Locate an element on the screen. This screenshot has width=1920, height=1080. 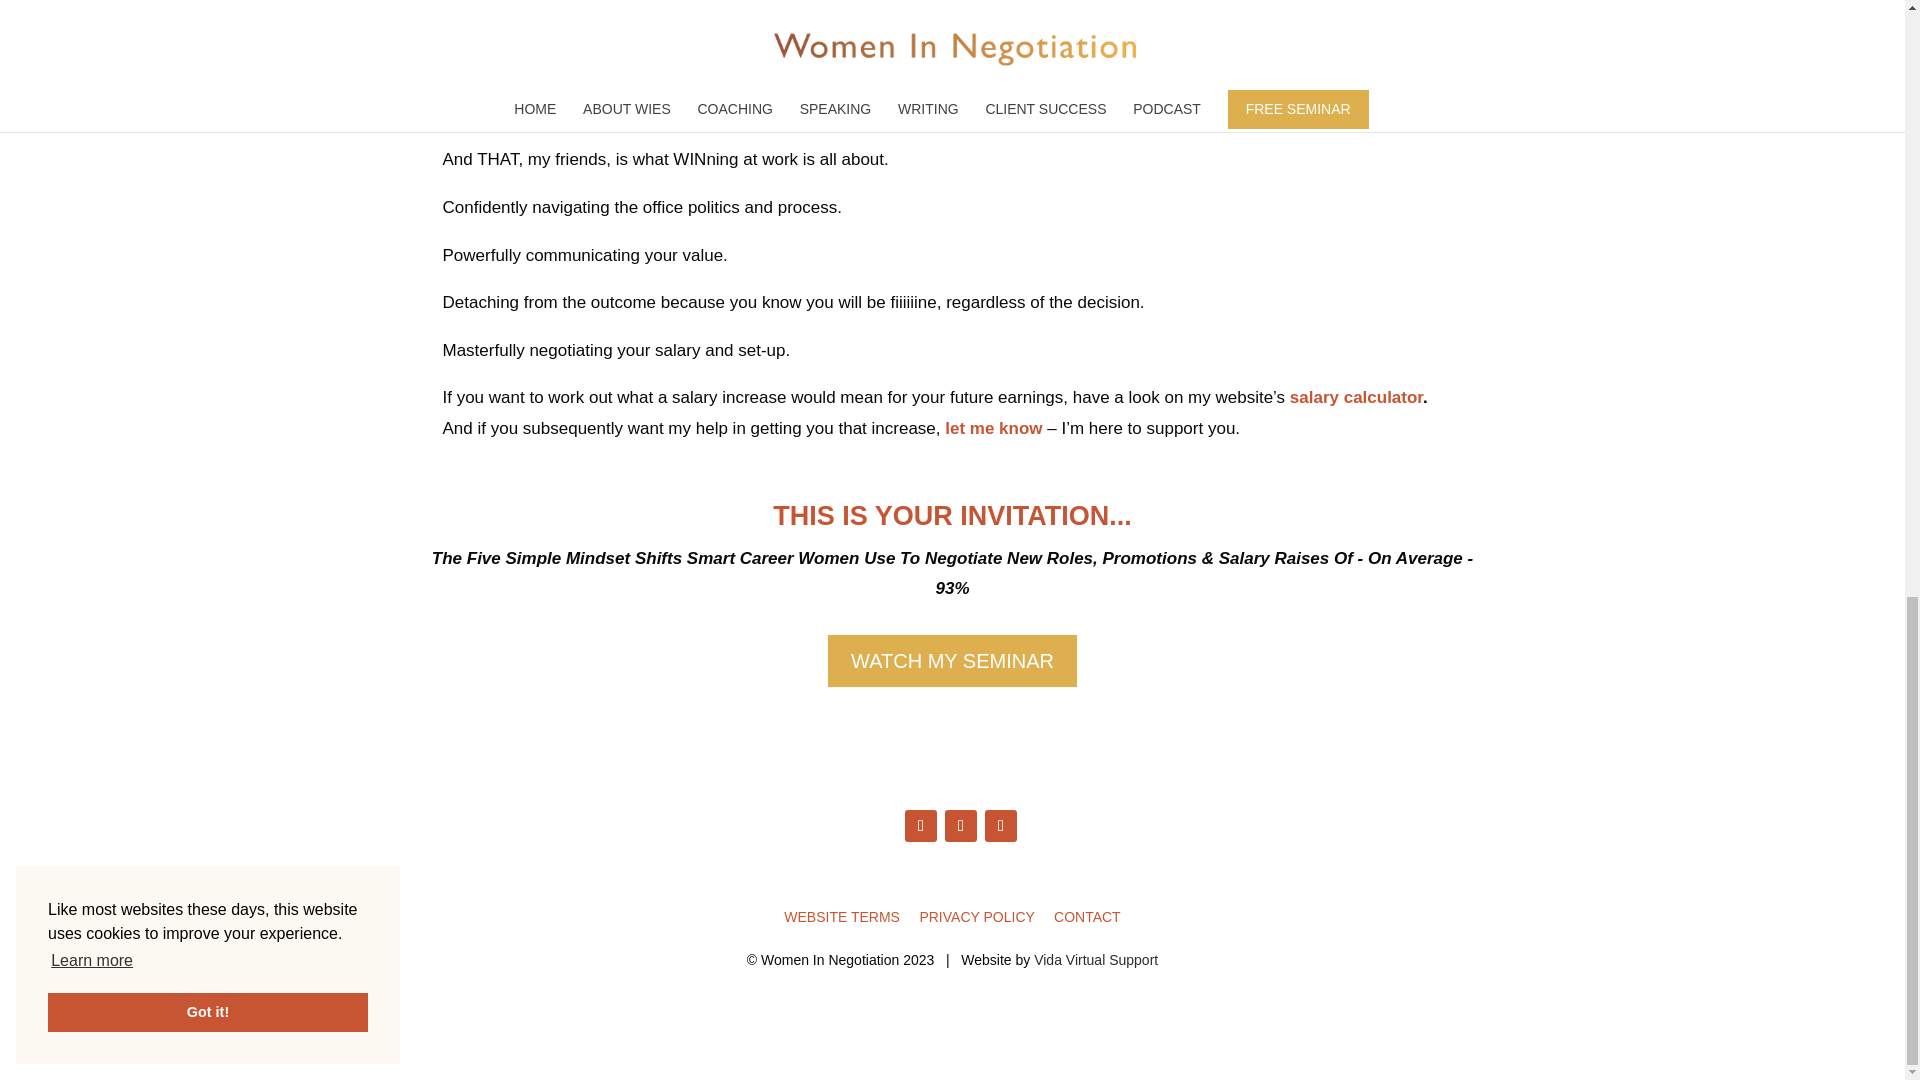
WEBSITE TERMS is located at coordinates (842, 916).